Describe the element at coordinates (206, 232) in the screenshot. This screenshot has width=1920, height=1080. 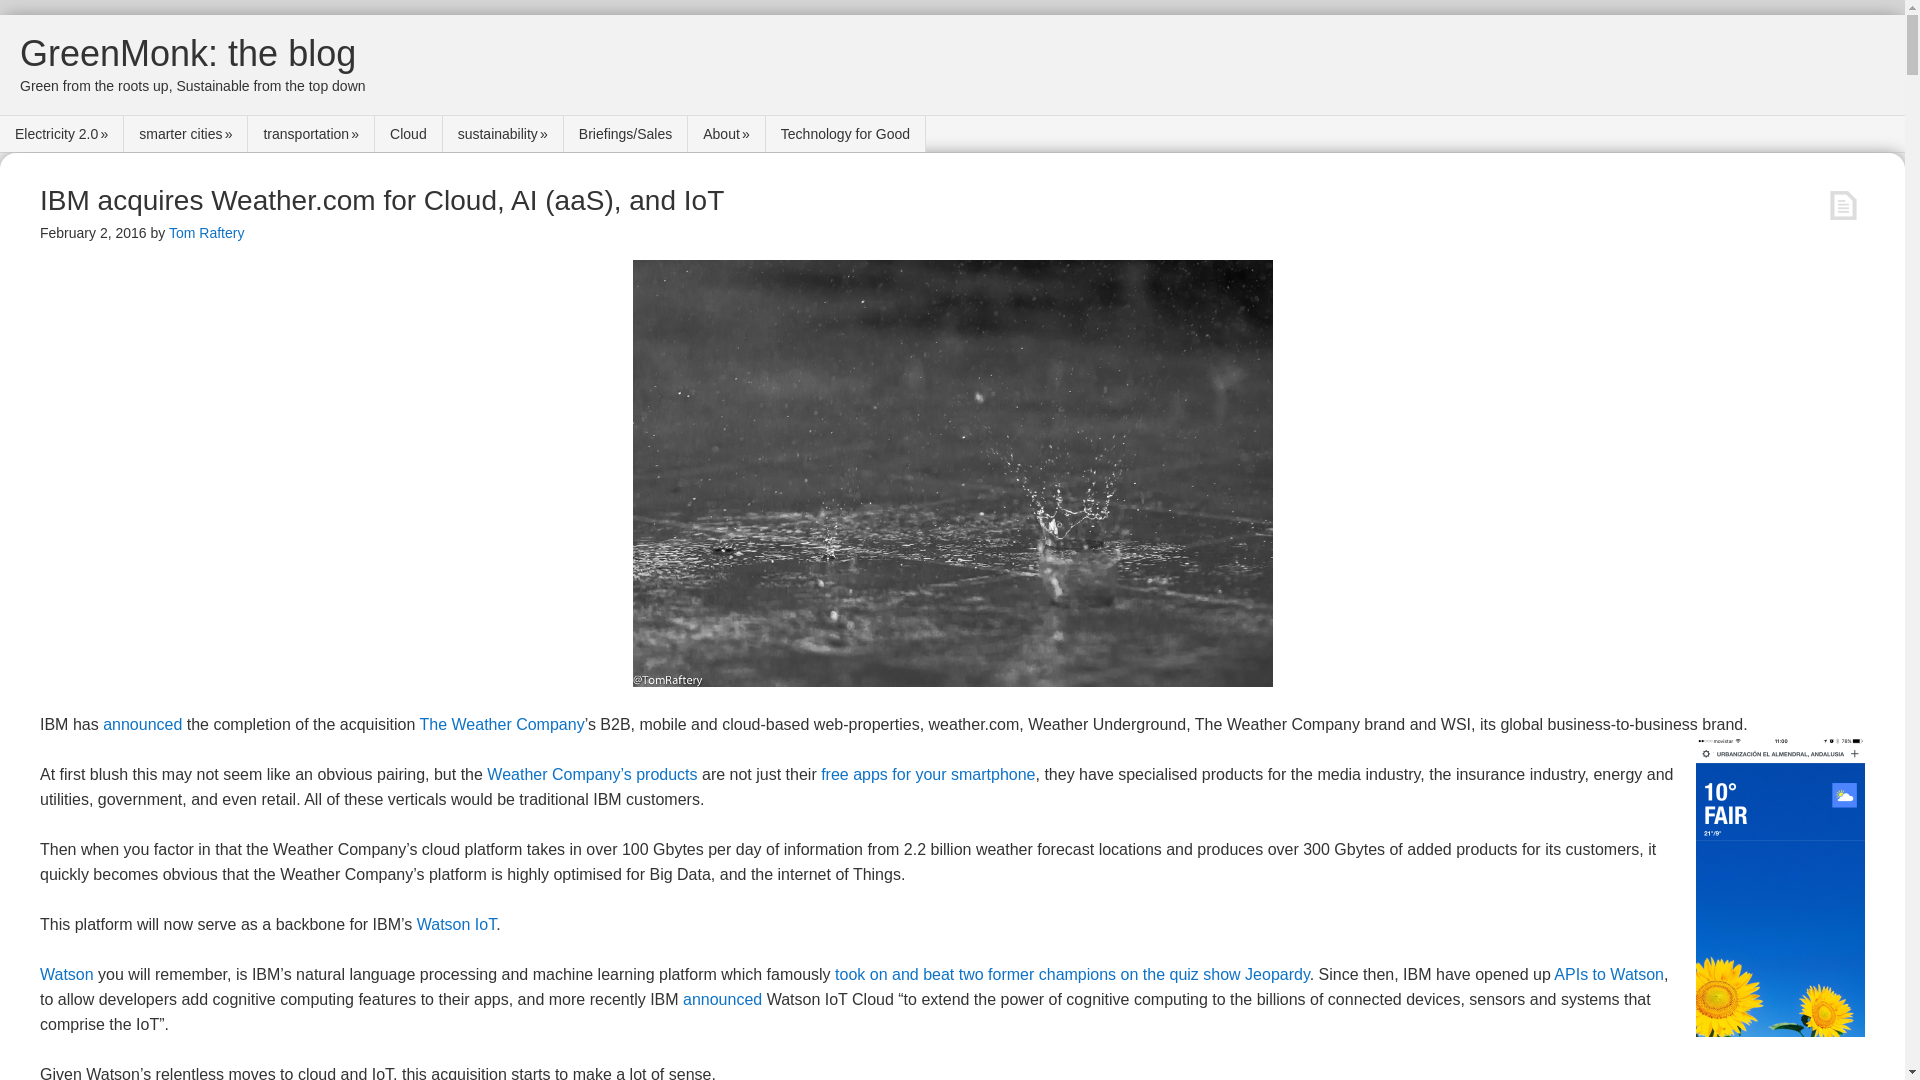
I see `Tom Raftery` at that location.